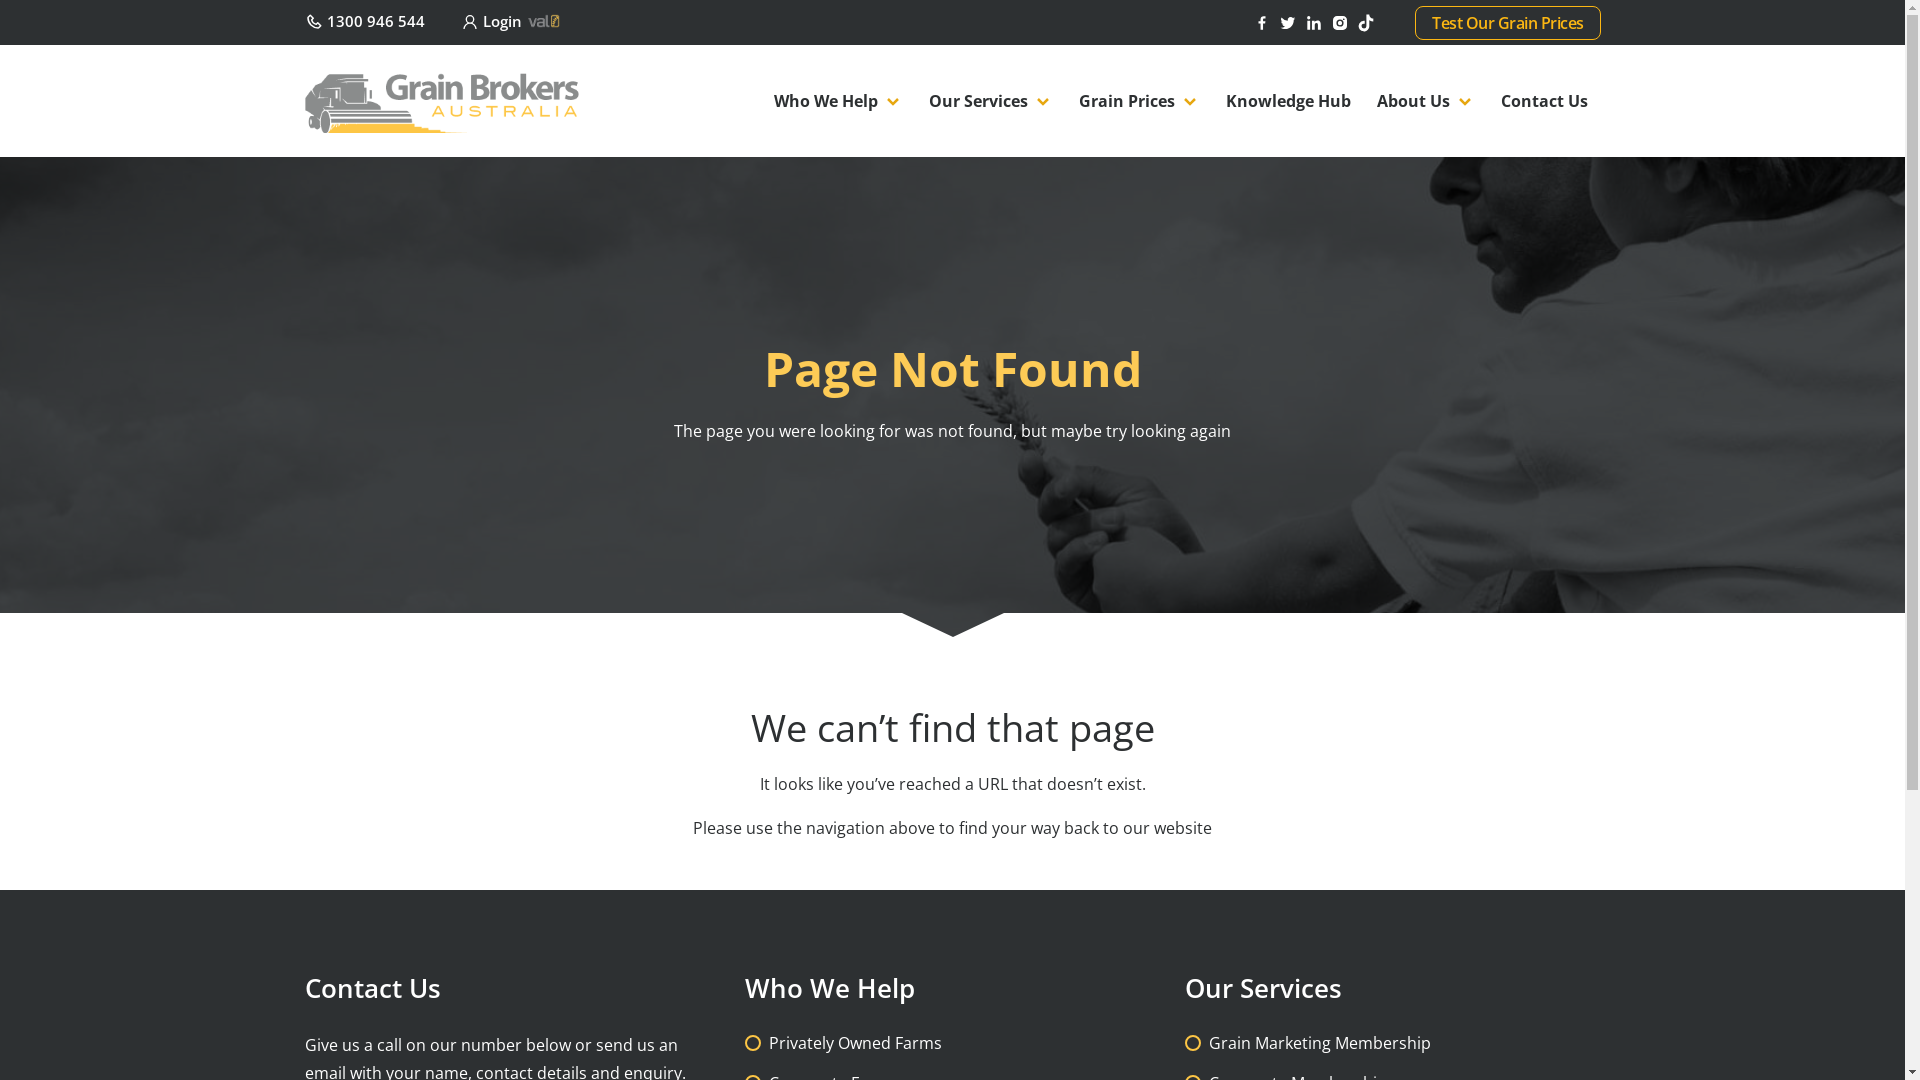 The height and width of the screenshot is (1080, 1920). What do you see at coordinates (1316, 21) in the screenshot?
I see `LinkedIn` at bounding box center [1316, 21].